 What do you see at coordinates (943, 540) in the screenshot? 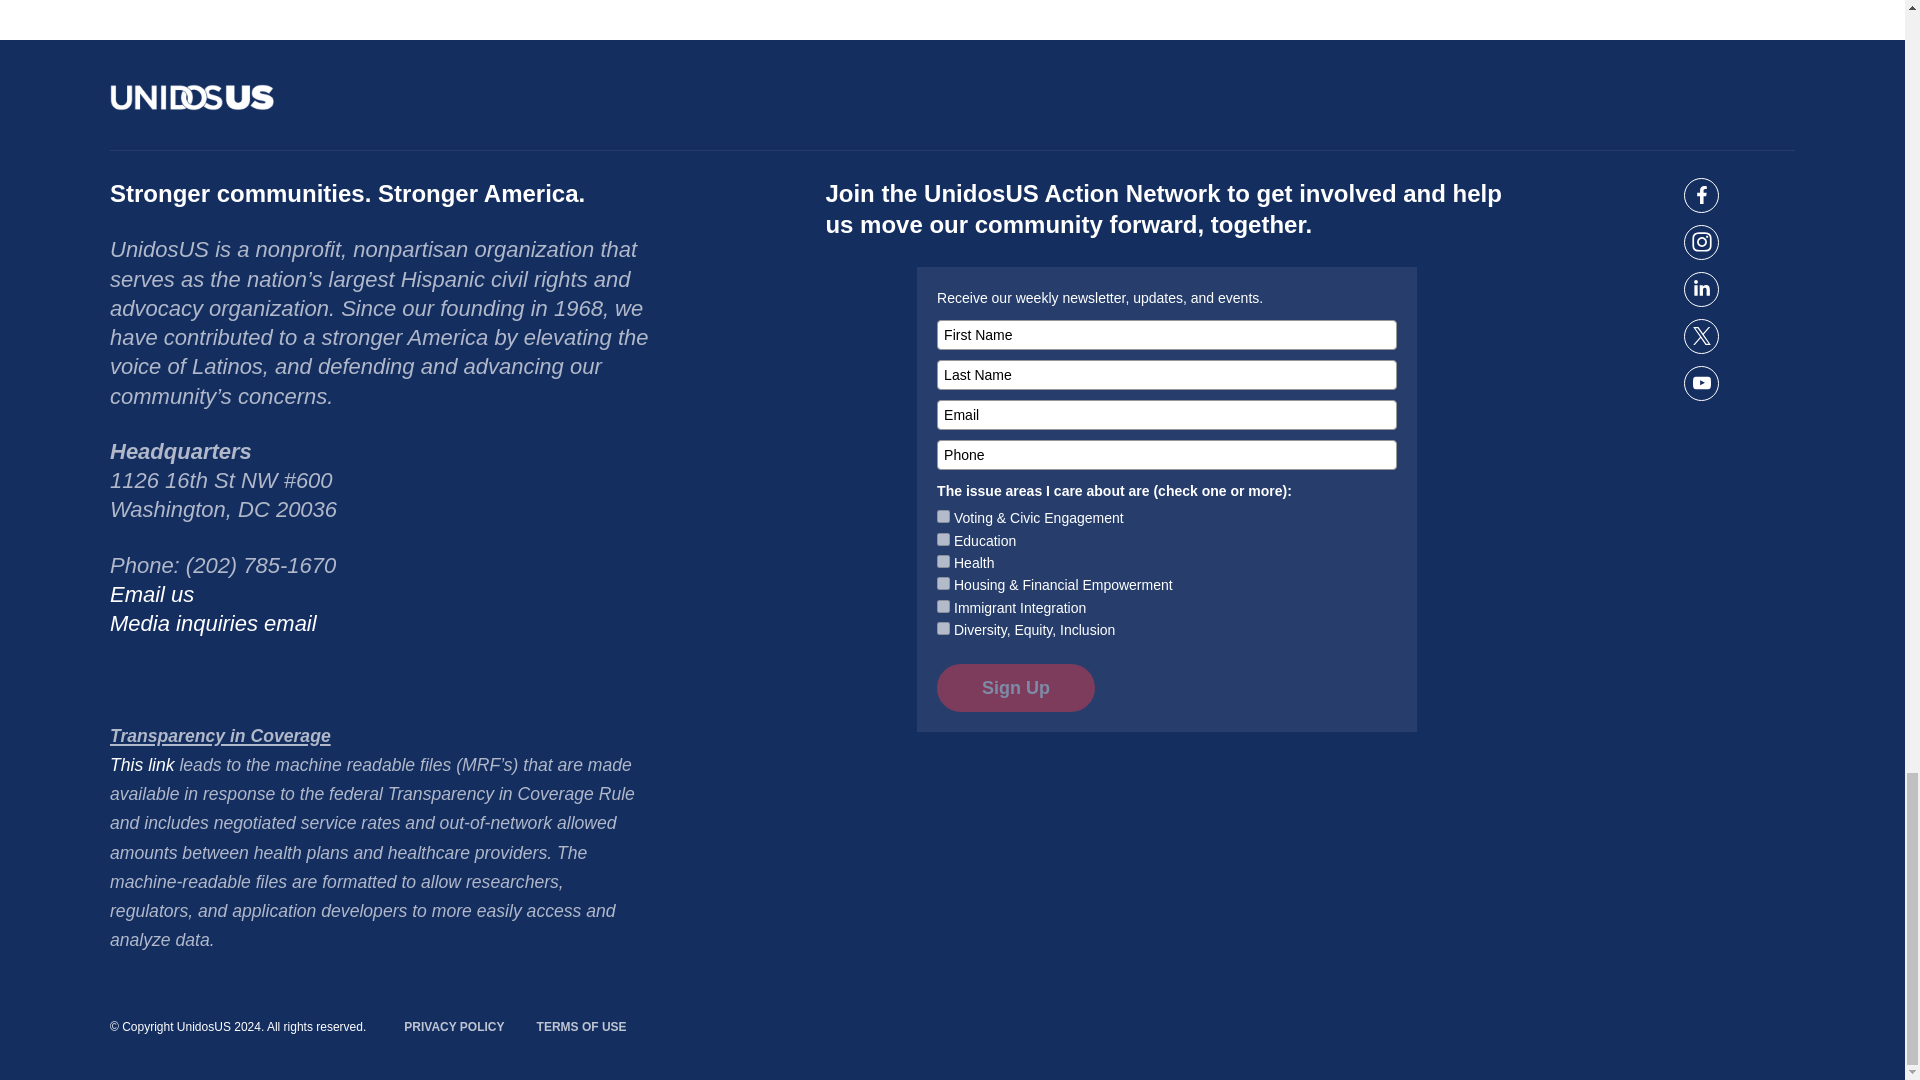
I see `Education` at bounding box center [943, 540].